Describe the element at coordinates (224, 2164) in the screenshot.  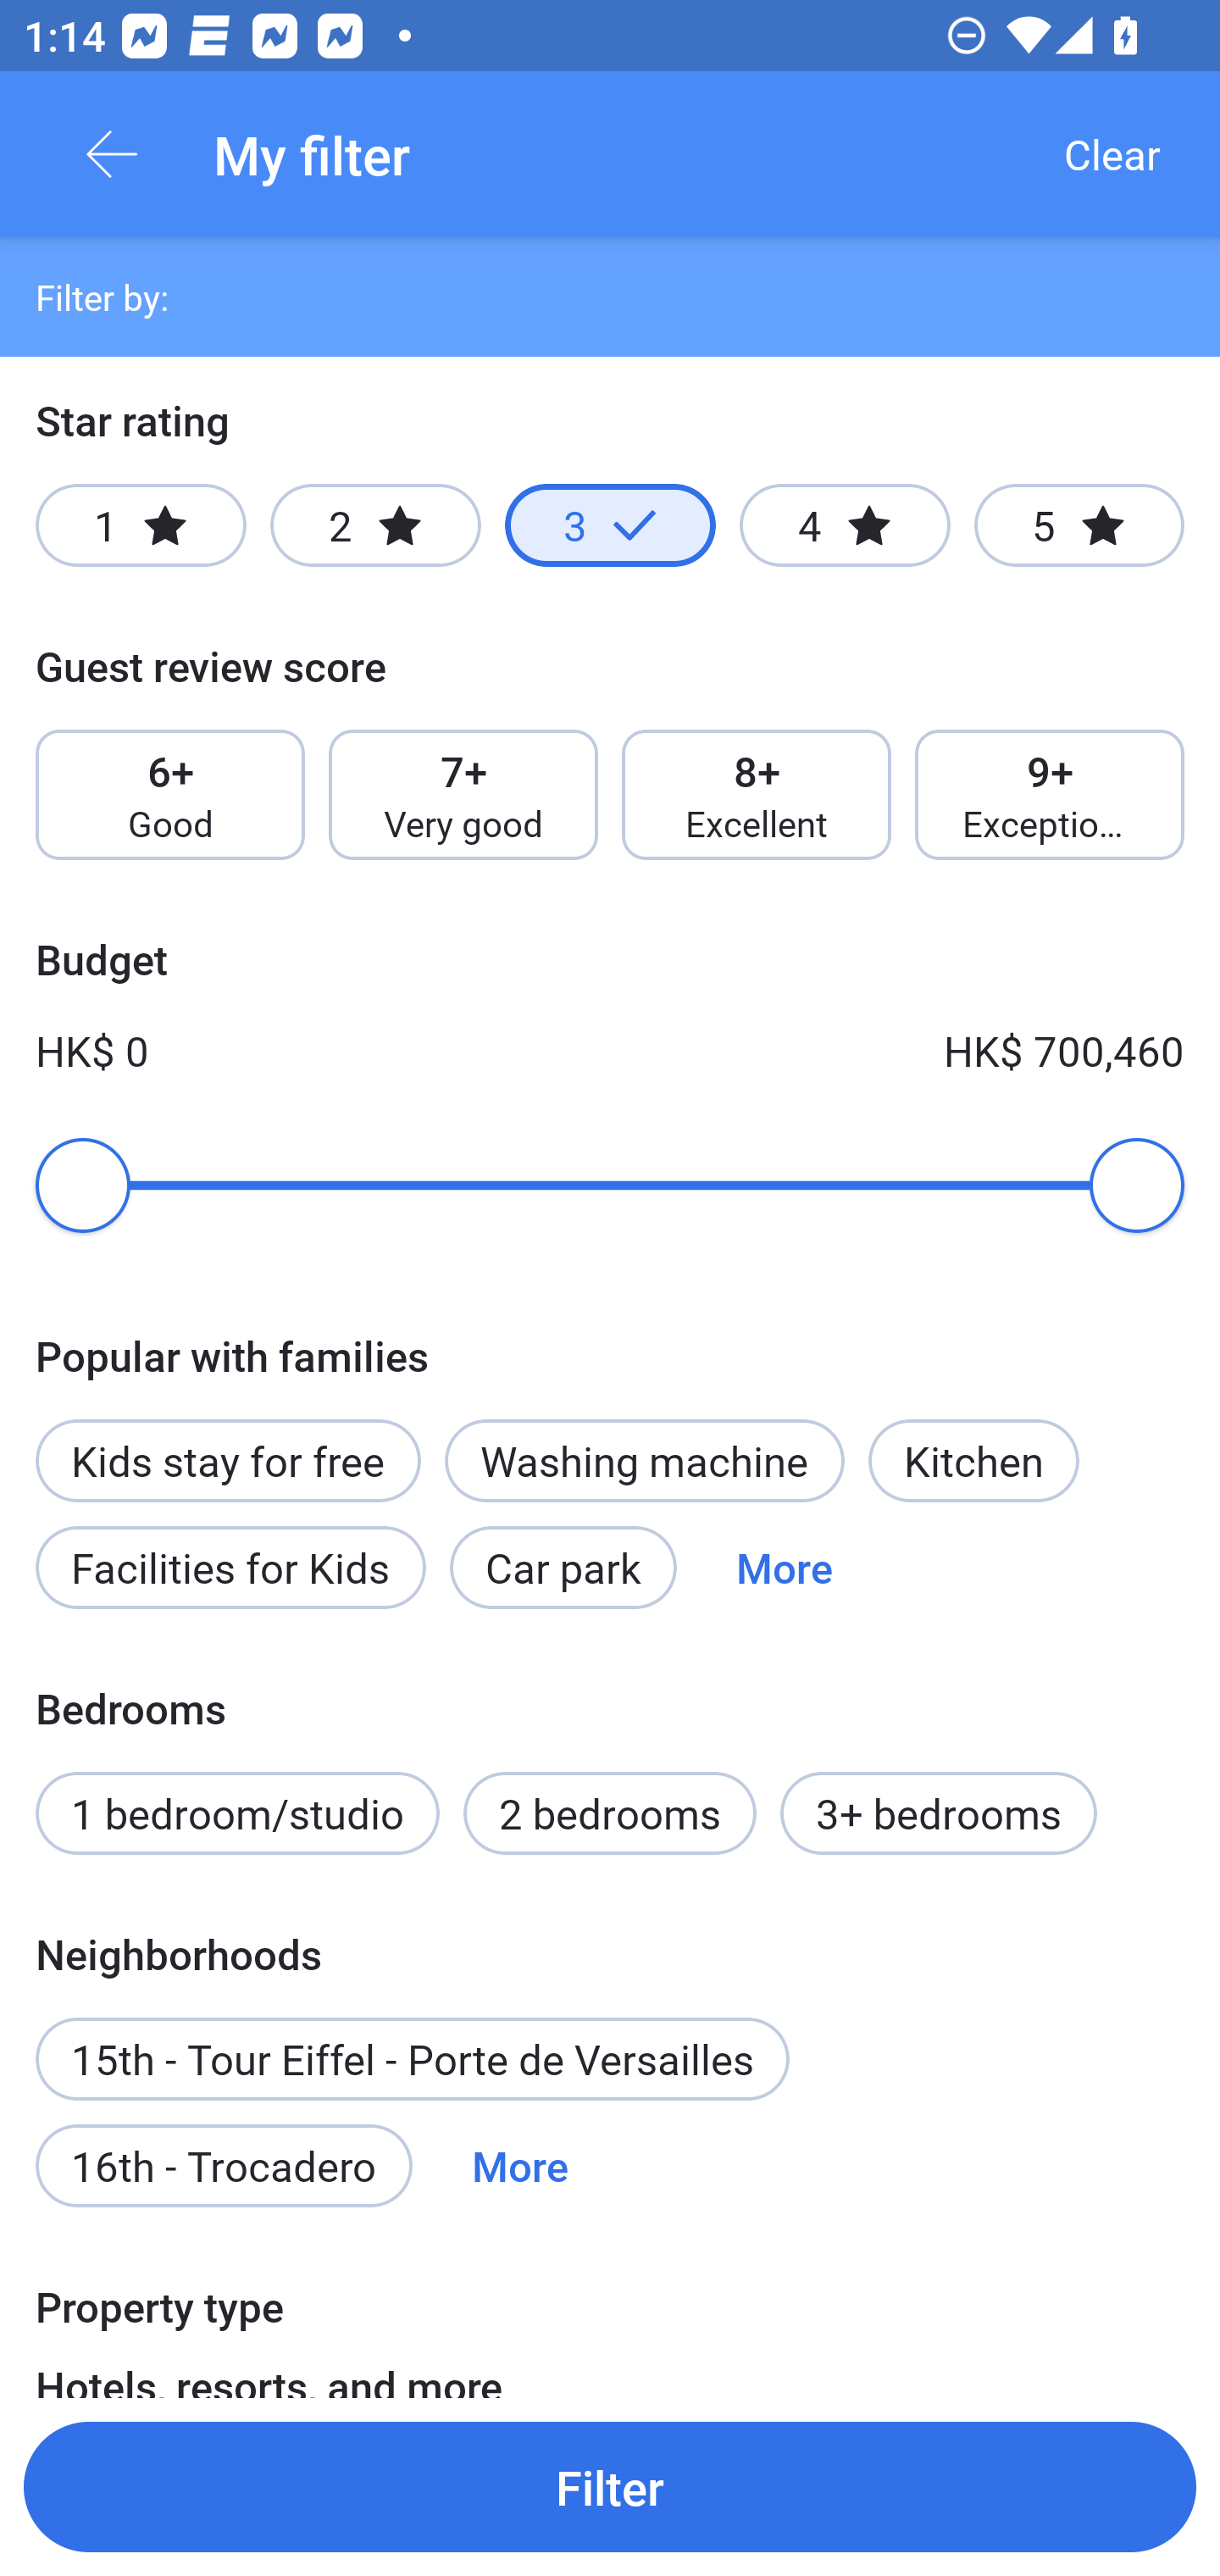
I see `16th - Trocadero` at that location.